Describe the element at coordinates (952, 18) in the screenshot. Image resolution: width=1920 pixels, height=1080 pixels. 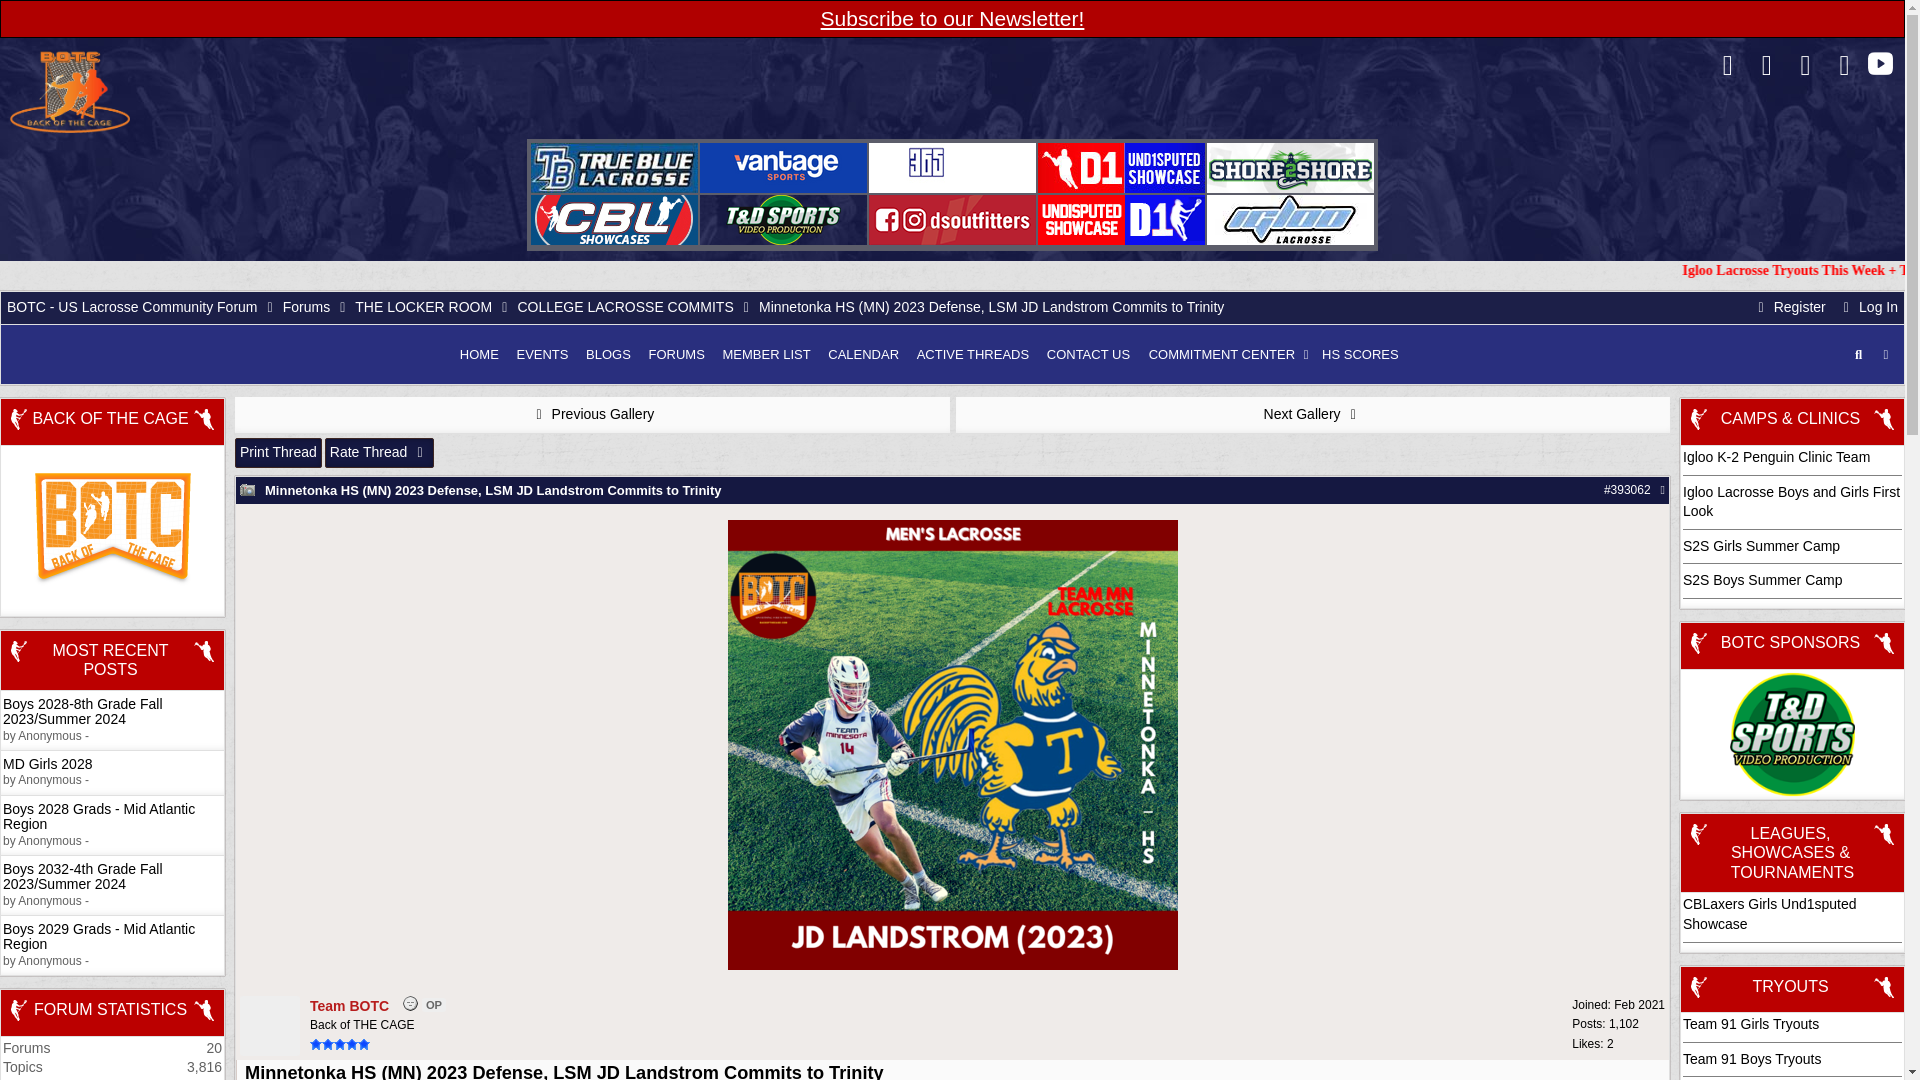
I see `Subscribe to our Newsletter!` at that location.